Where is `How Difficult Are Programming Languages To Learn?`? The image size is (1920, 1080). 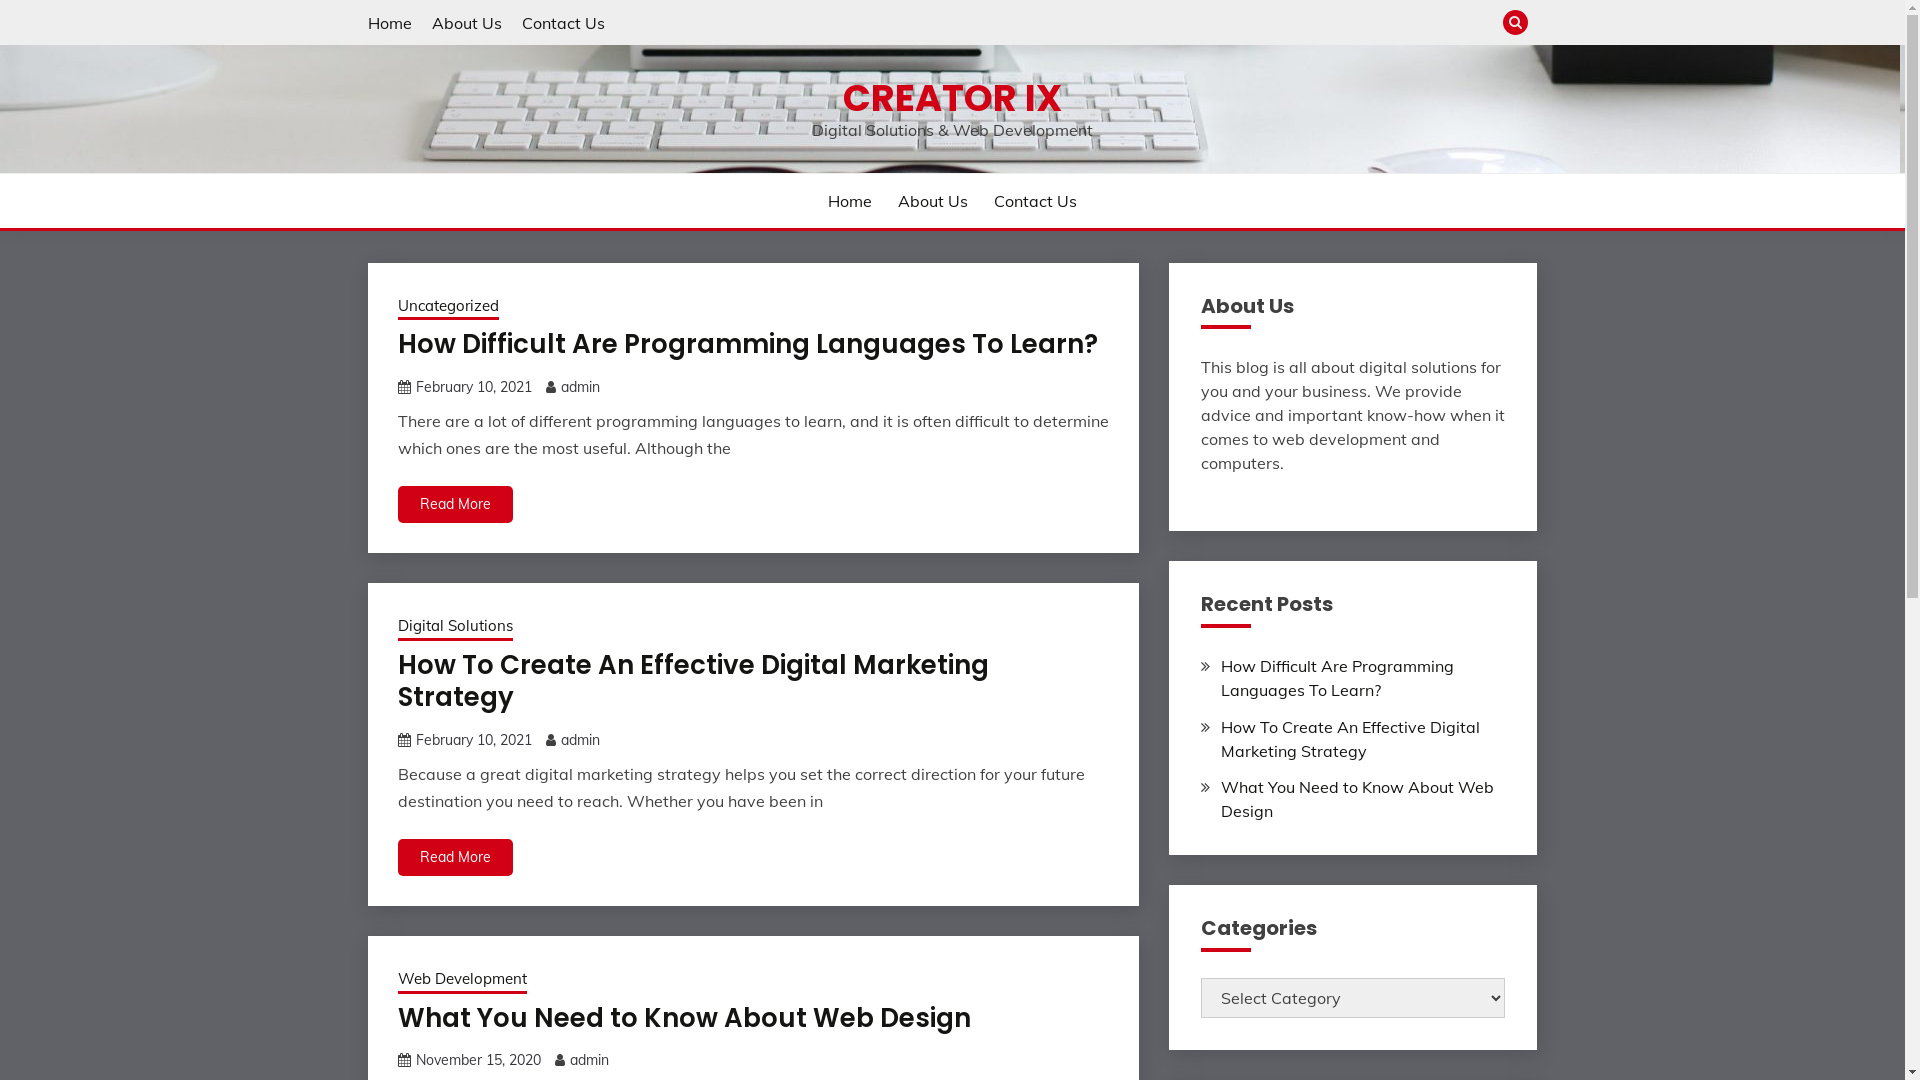
How Difficult Are Programming Languages To Learn? is located at coordinates (1338, 678).